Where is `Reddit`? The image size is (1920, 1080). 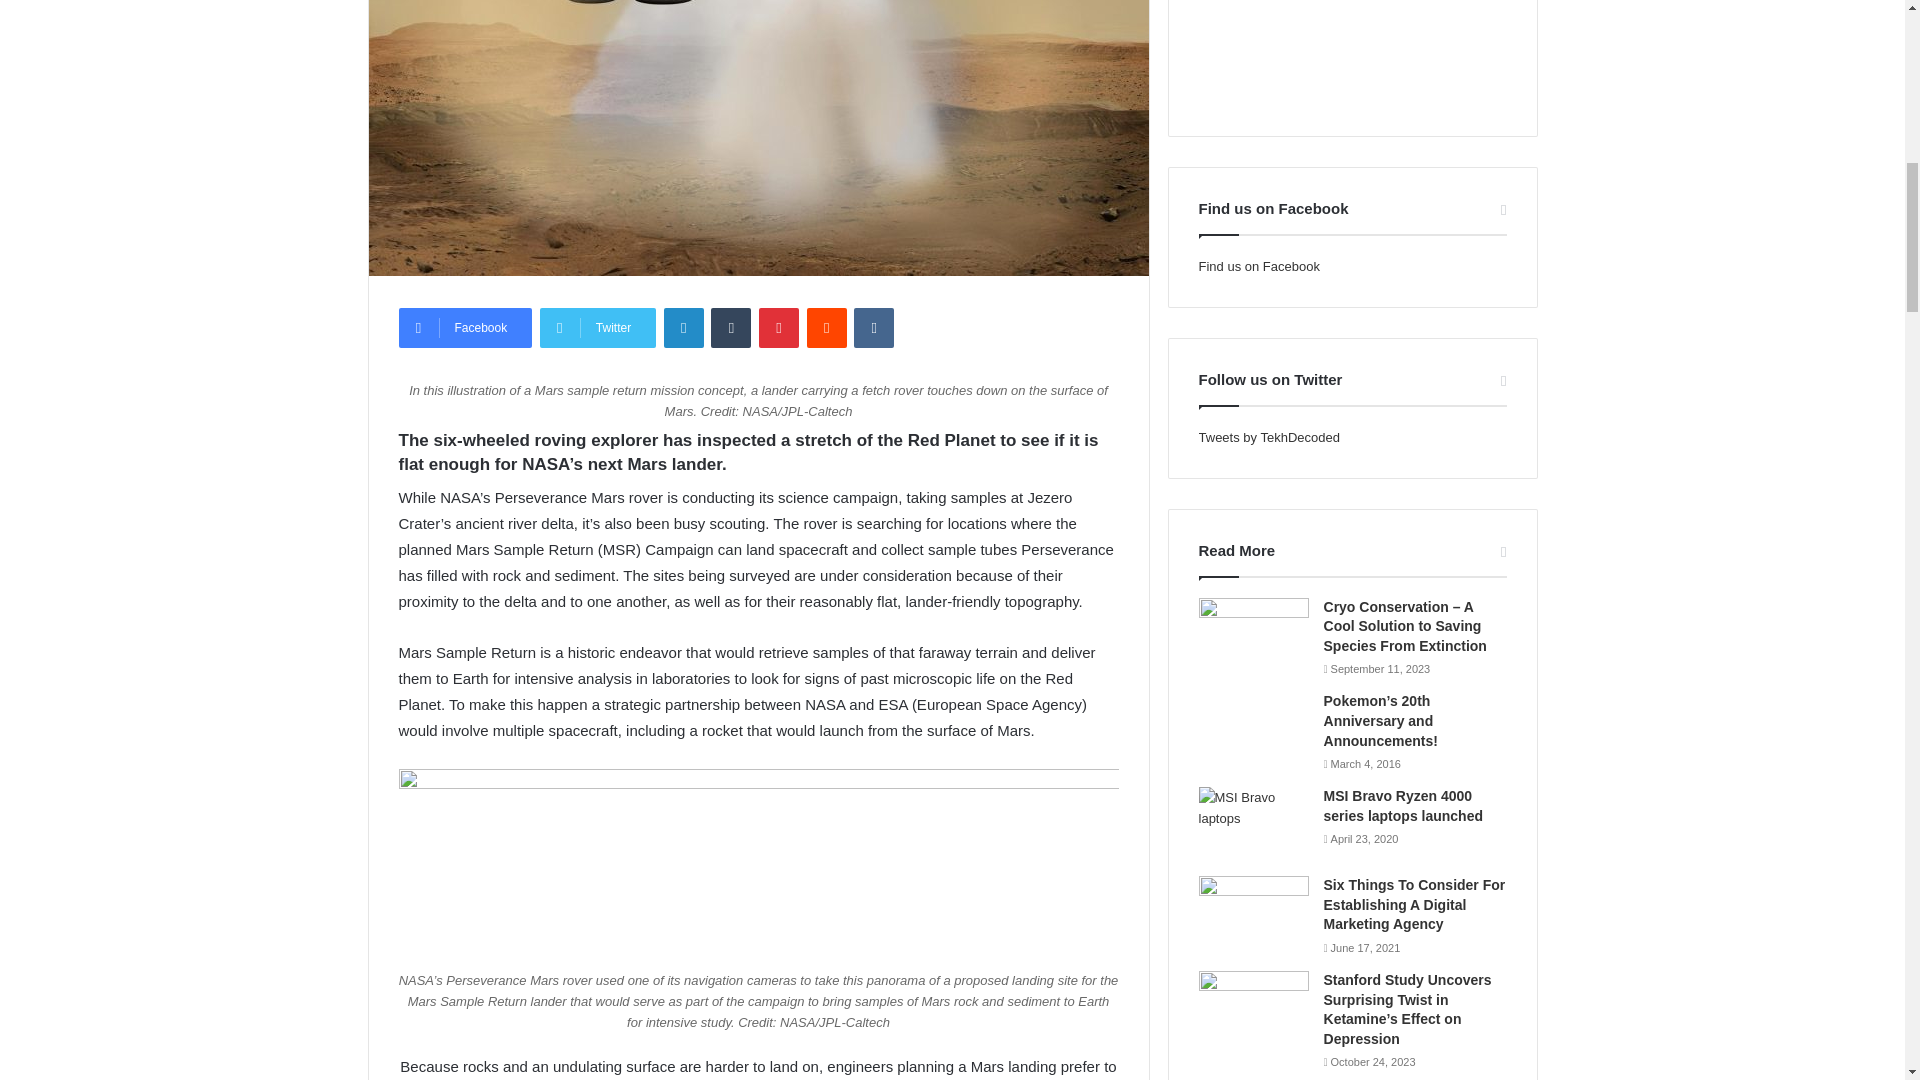 Reddit is located at coordinates (826, 327).